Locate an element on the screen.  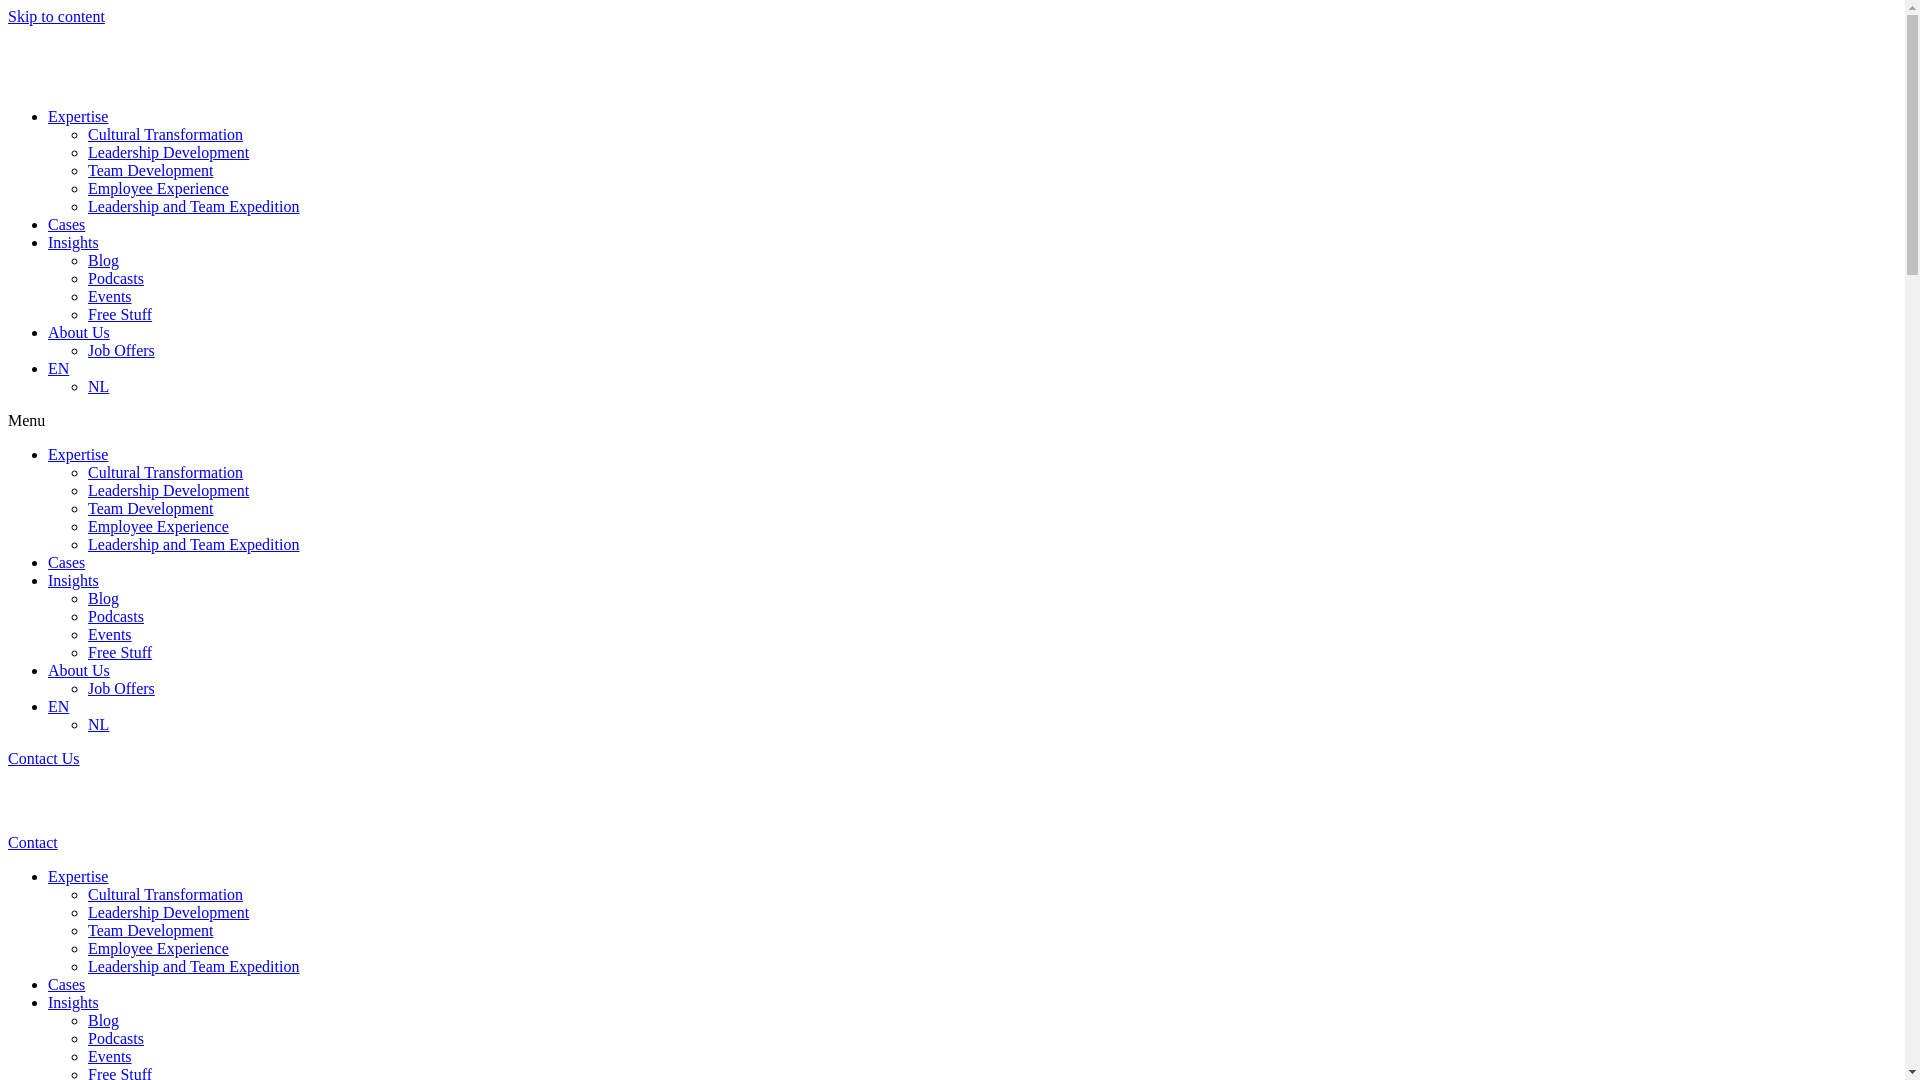
Team Development is located at coordinates (151, 508).